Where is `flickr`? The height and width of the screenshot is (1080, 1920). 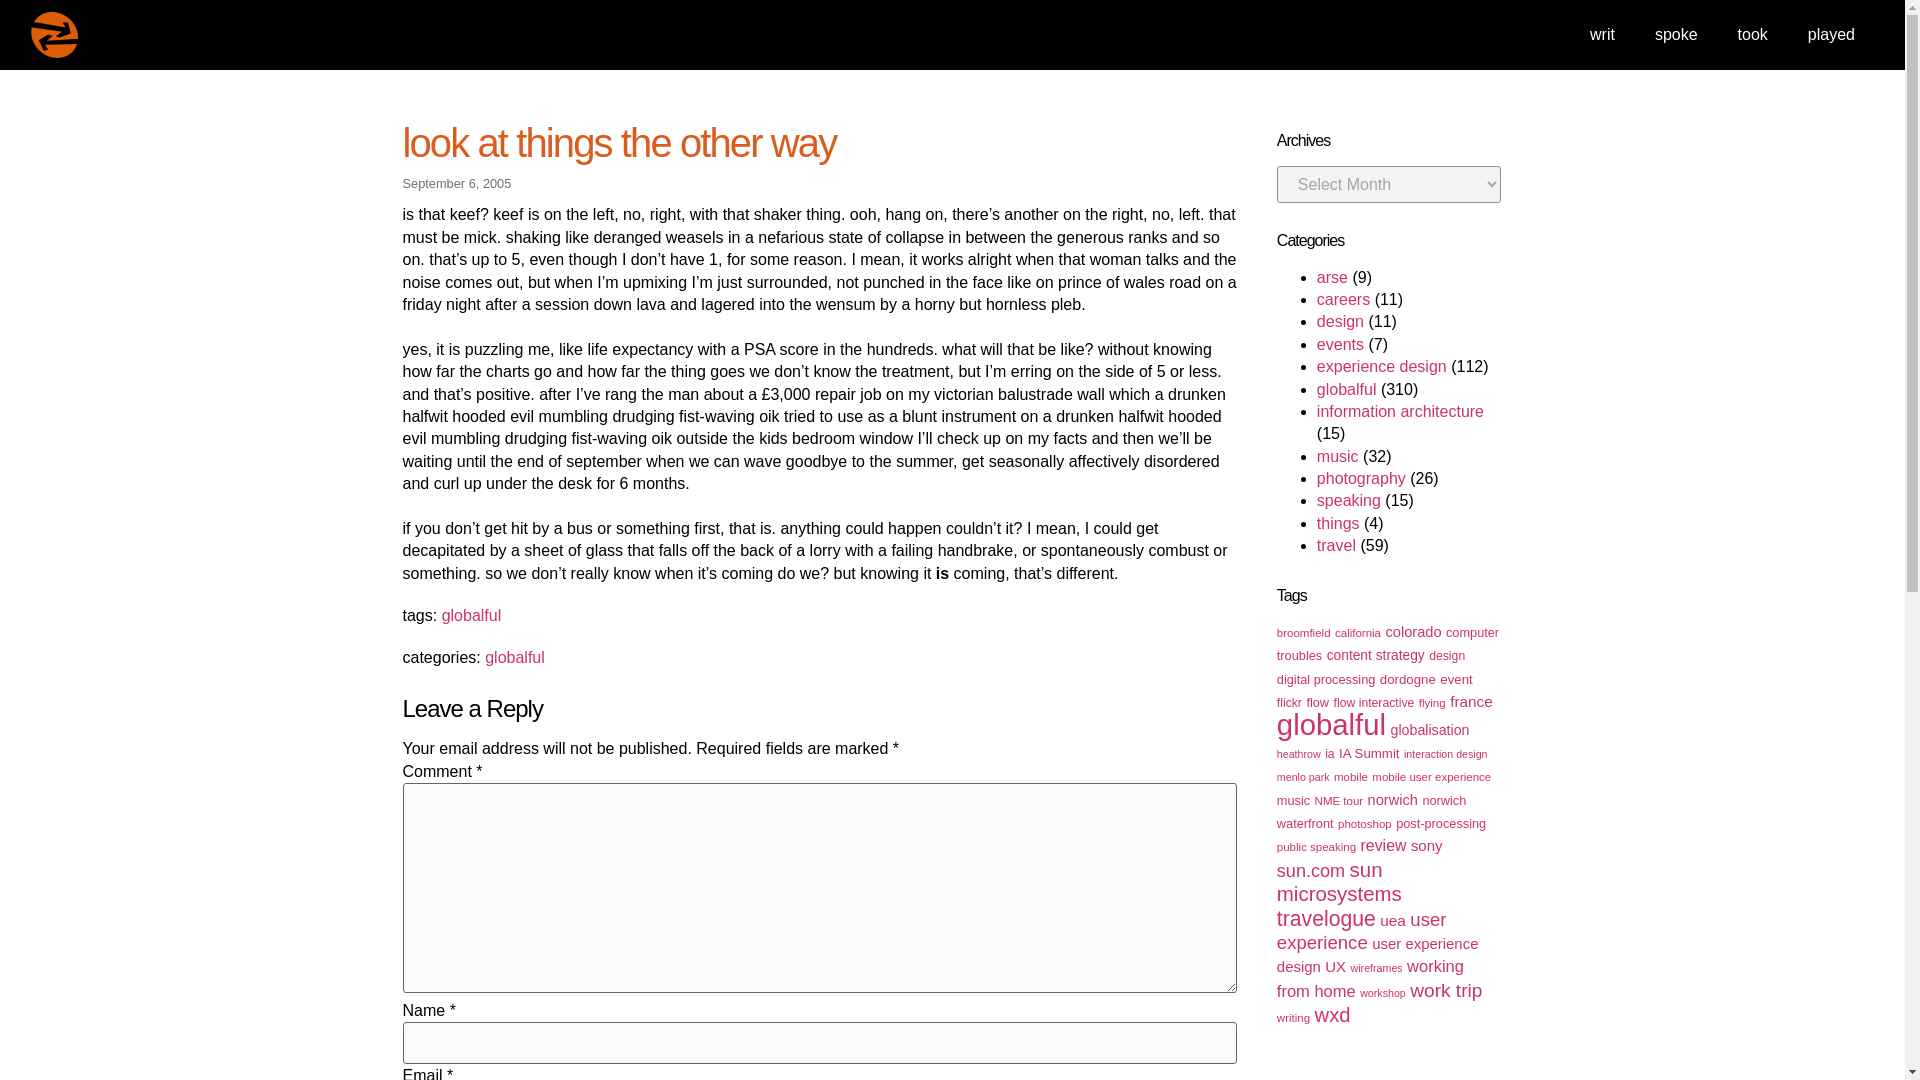
flickr is located at coordinates (1288, 702).